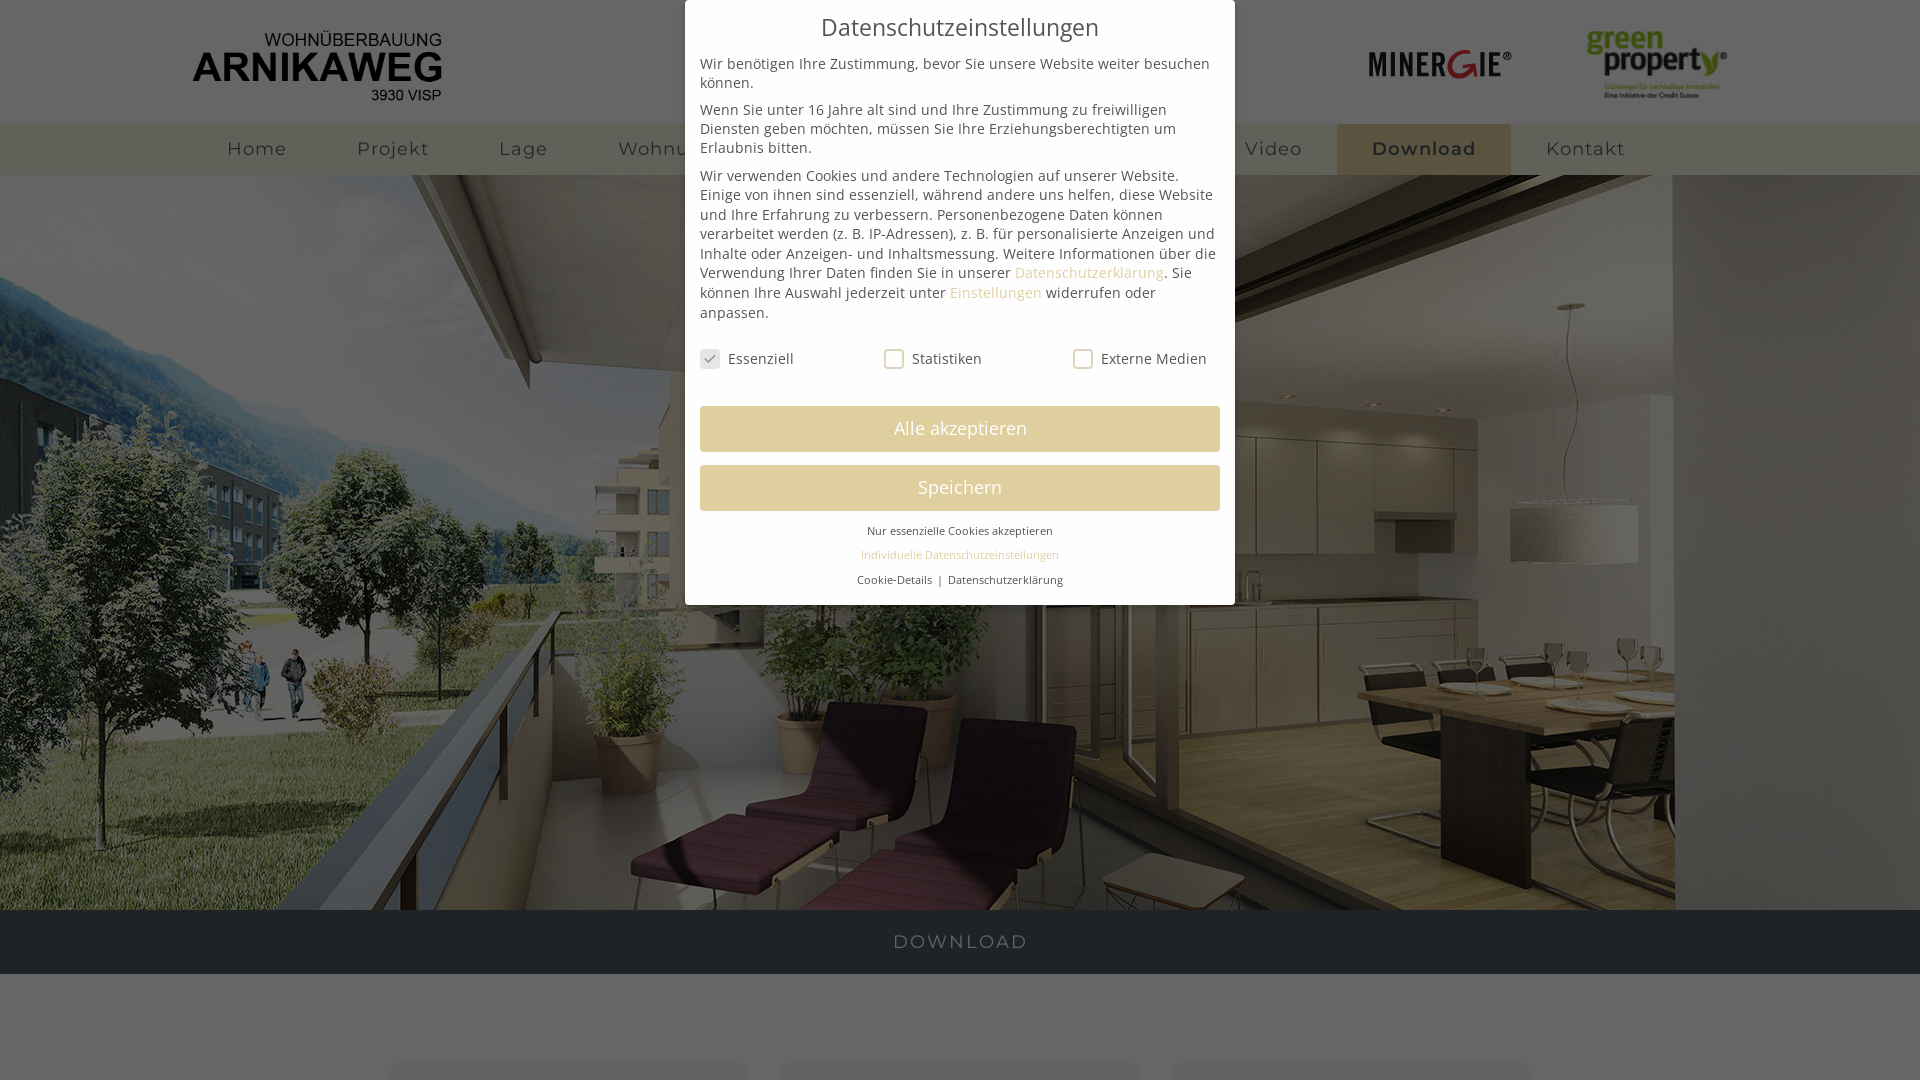 This screenshot has width=1920, height=1080. What do you see at coordinates (393, 150) in the screenshot?
I see `Projekt` at bounding box center [393, 150].